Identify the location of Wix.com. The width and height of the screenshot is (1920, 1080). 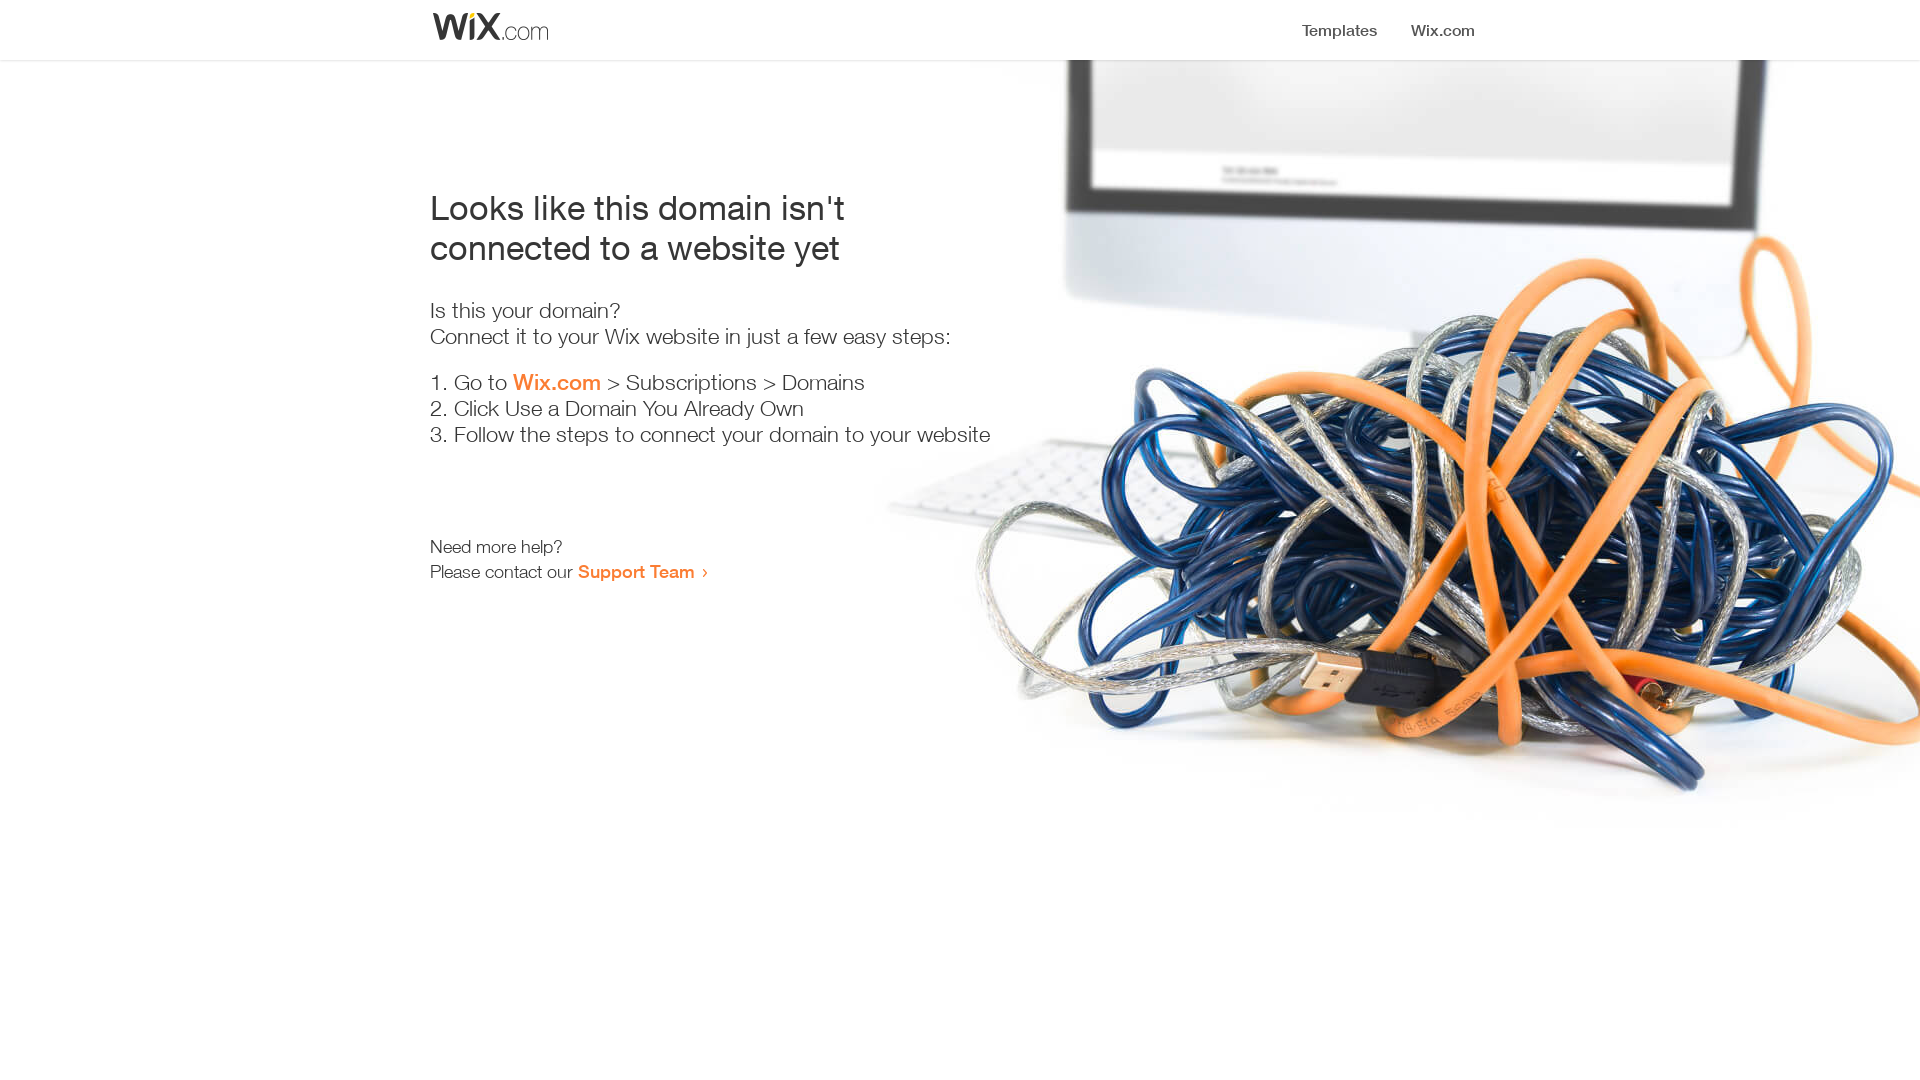
(557, 382).